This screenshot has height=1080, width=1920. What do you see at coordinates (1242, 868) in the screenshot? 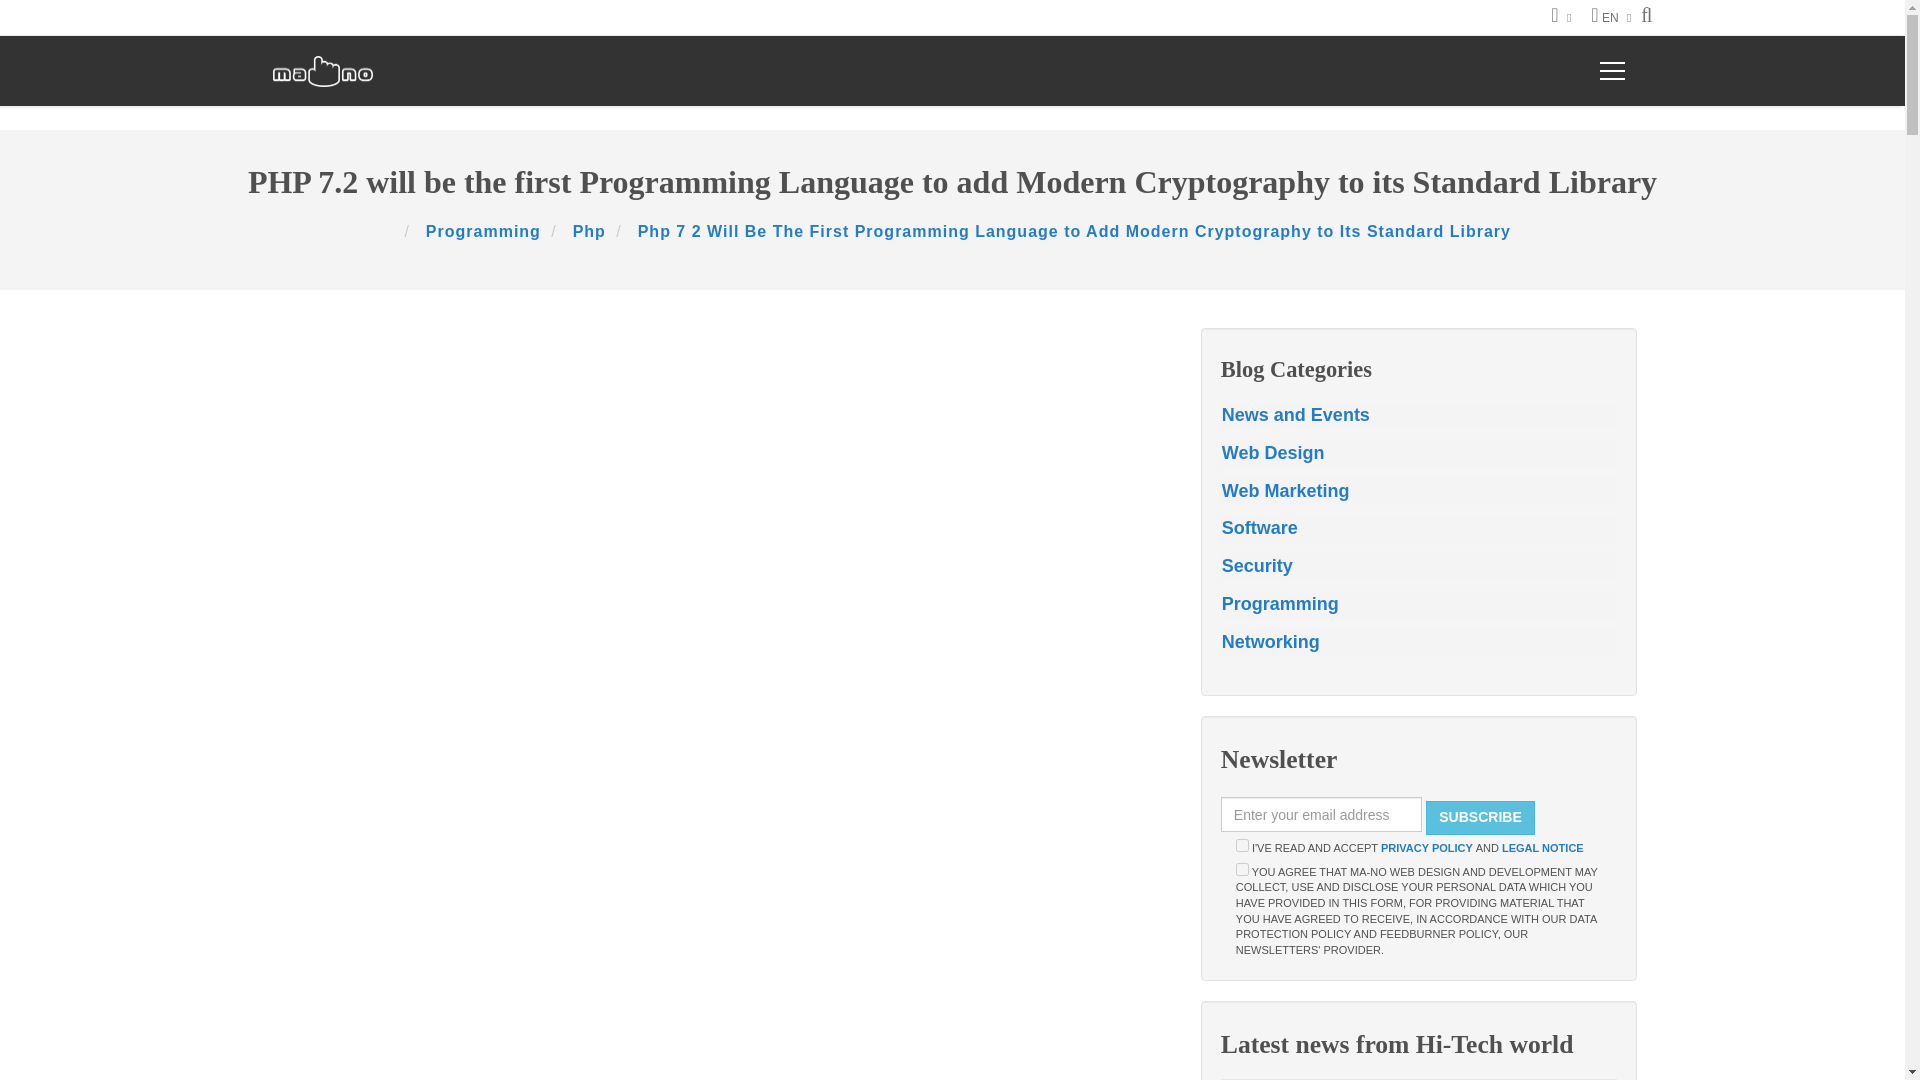
I see `1` at bounding box center [1242, 868].